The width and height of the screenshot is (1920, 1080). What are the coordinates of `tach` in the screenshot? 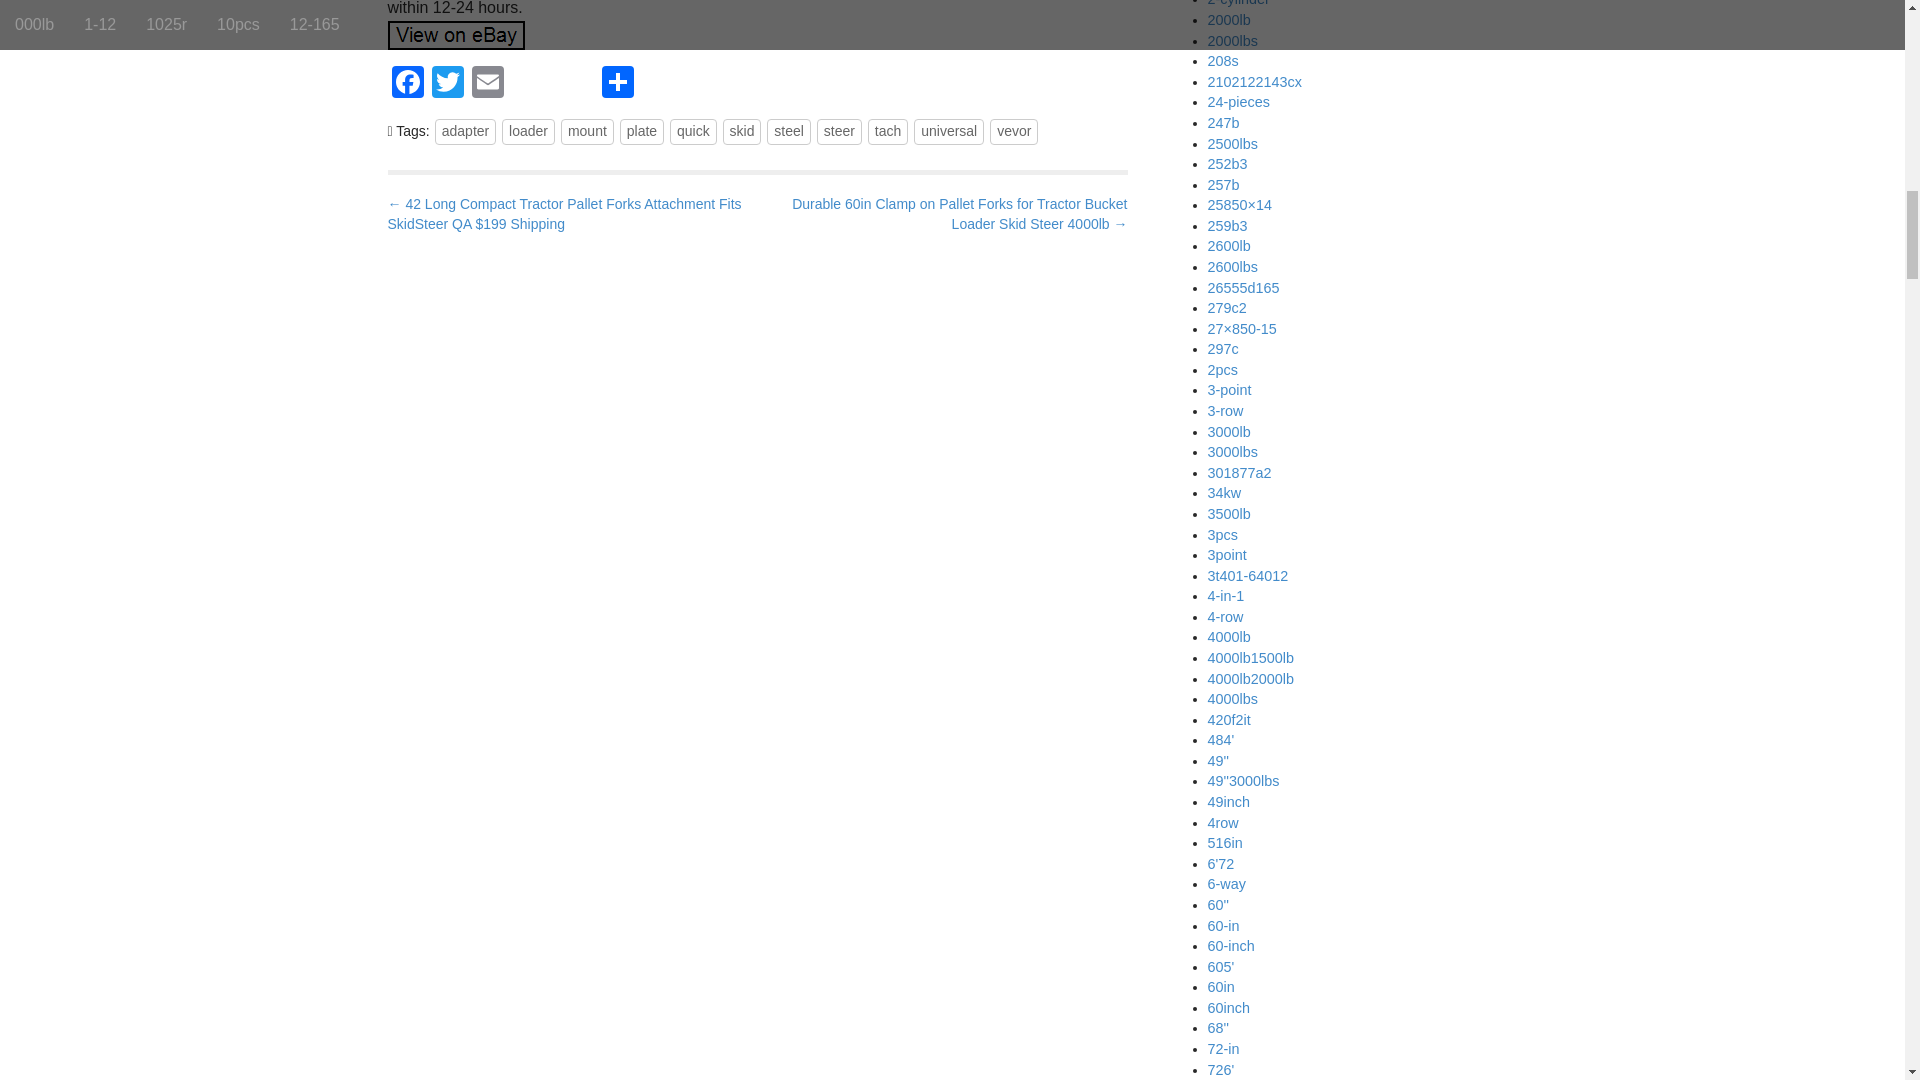 It's located at (888, 131).